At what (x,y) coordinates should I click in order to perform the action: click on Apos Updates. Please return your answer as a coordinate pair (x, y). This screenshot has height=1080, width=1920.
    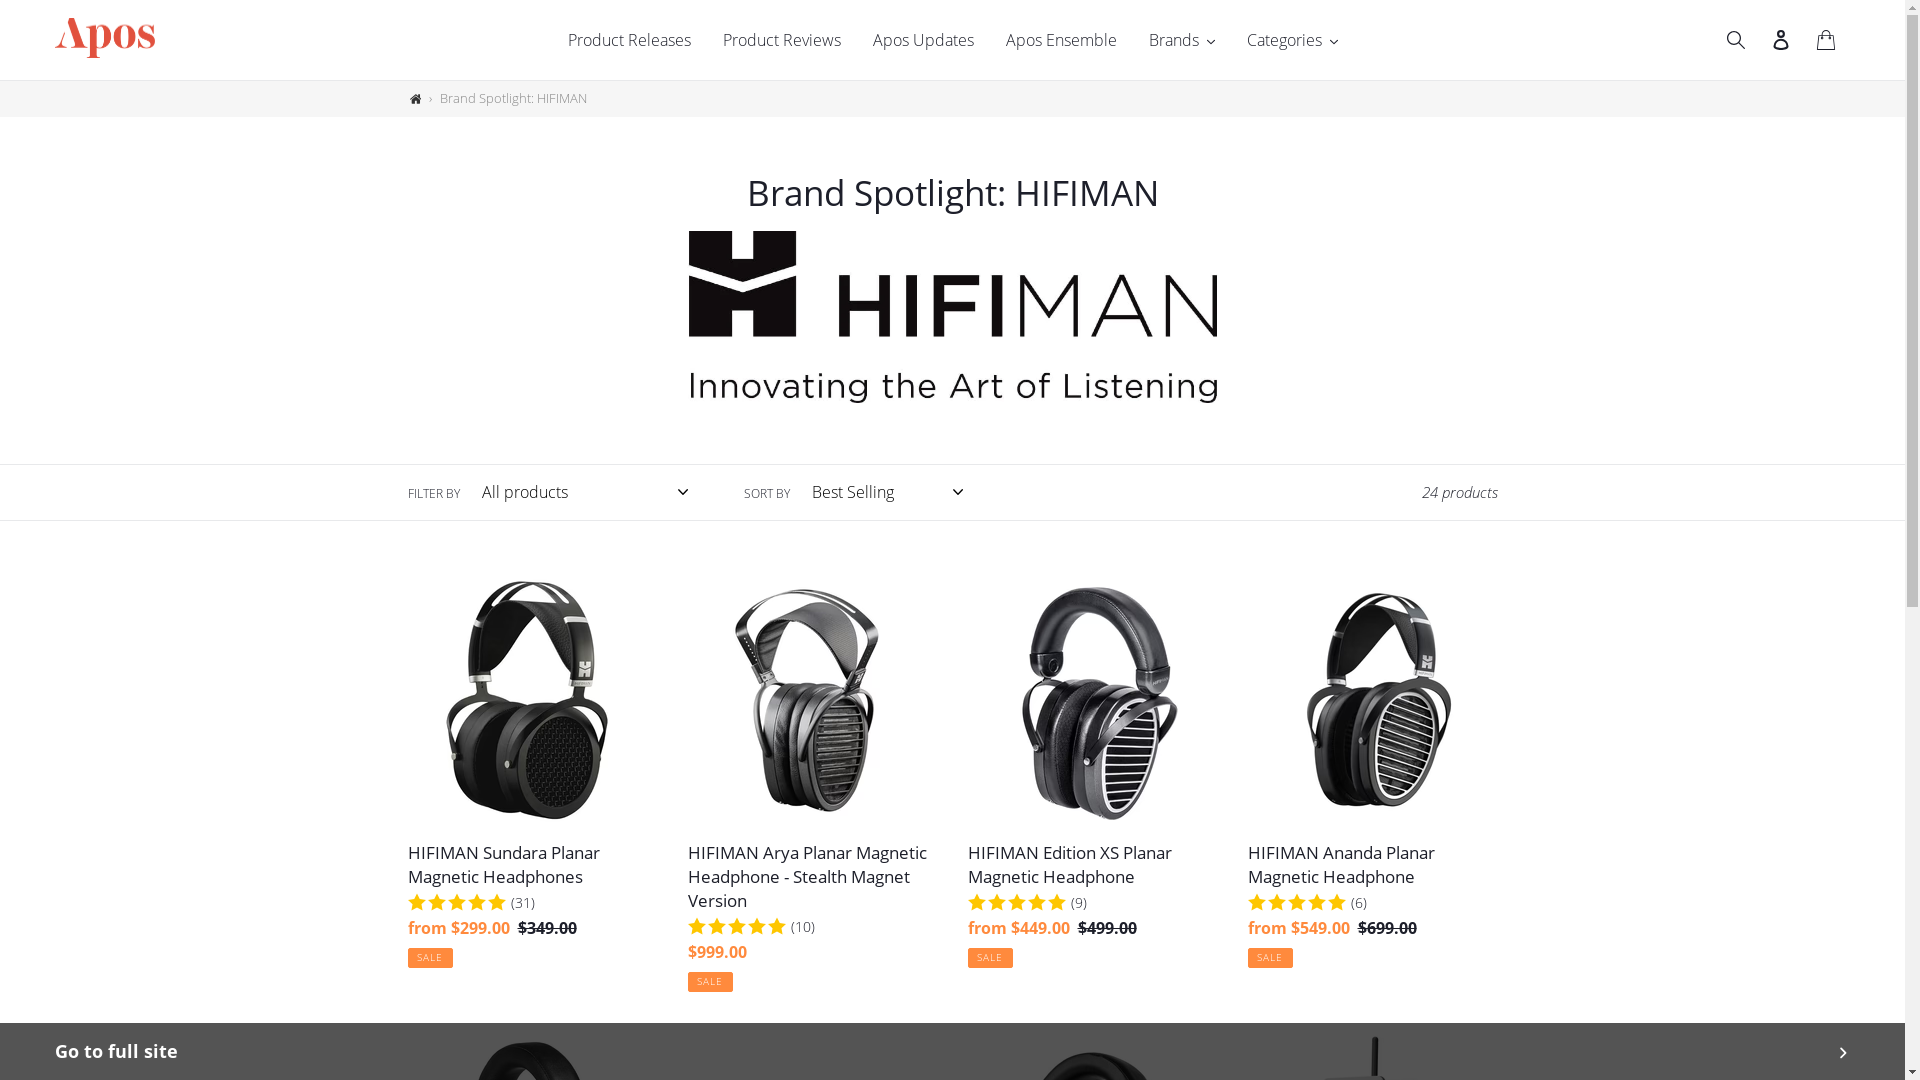
    Looking at the image, I should click on (922, 40).